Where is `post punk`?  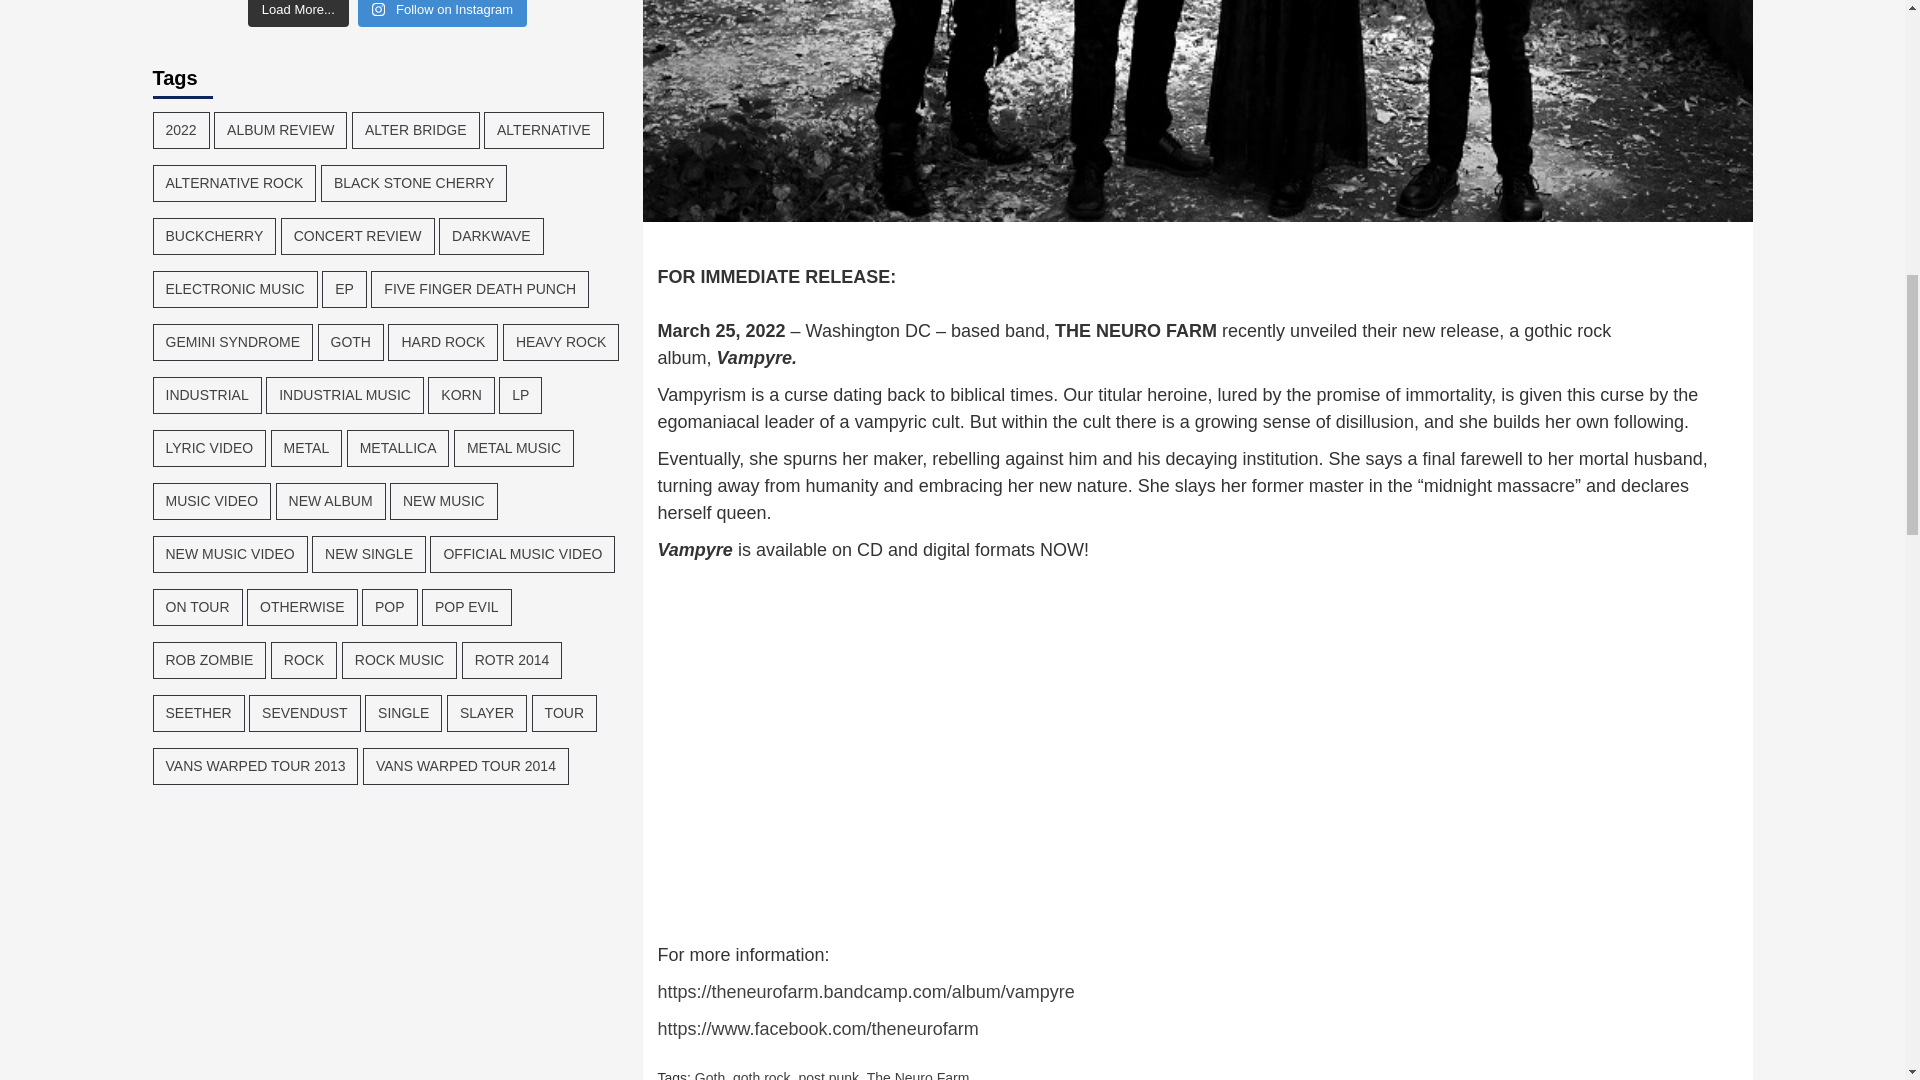 post punk is located at coordinates (828, 1075).